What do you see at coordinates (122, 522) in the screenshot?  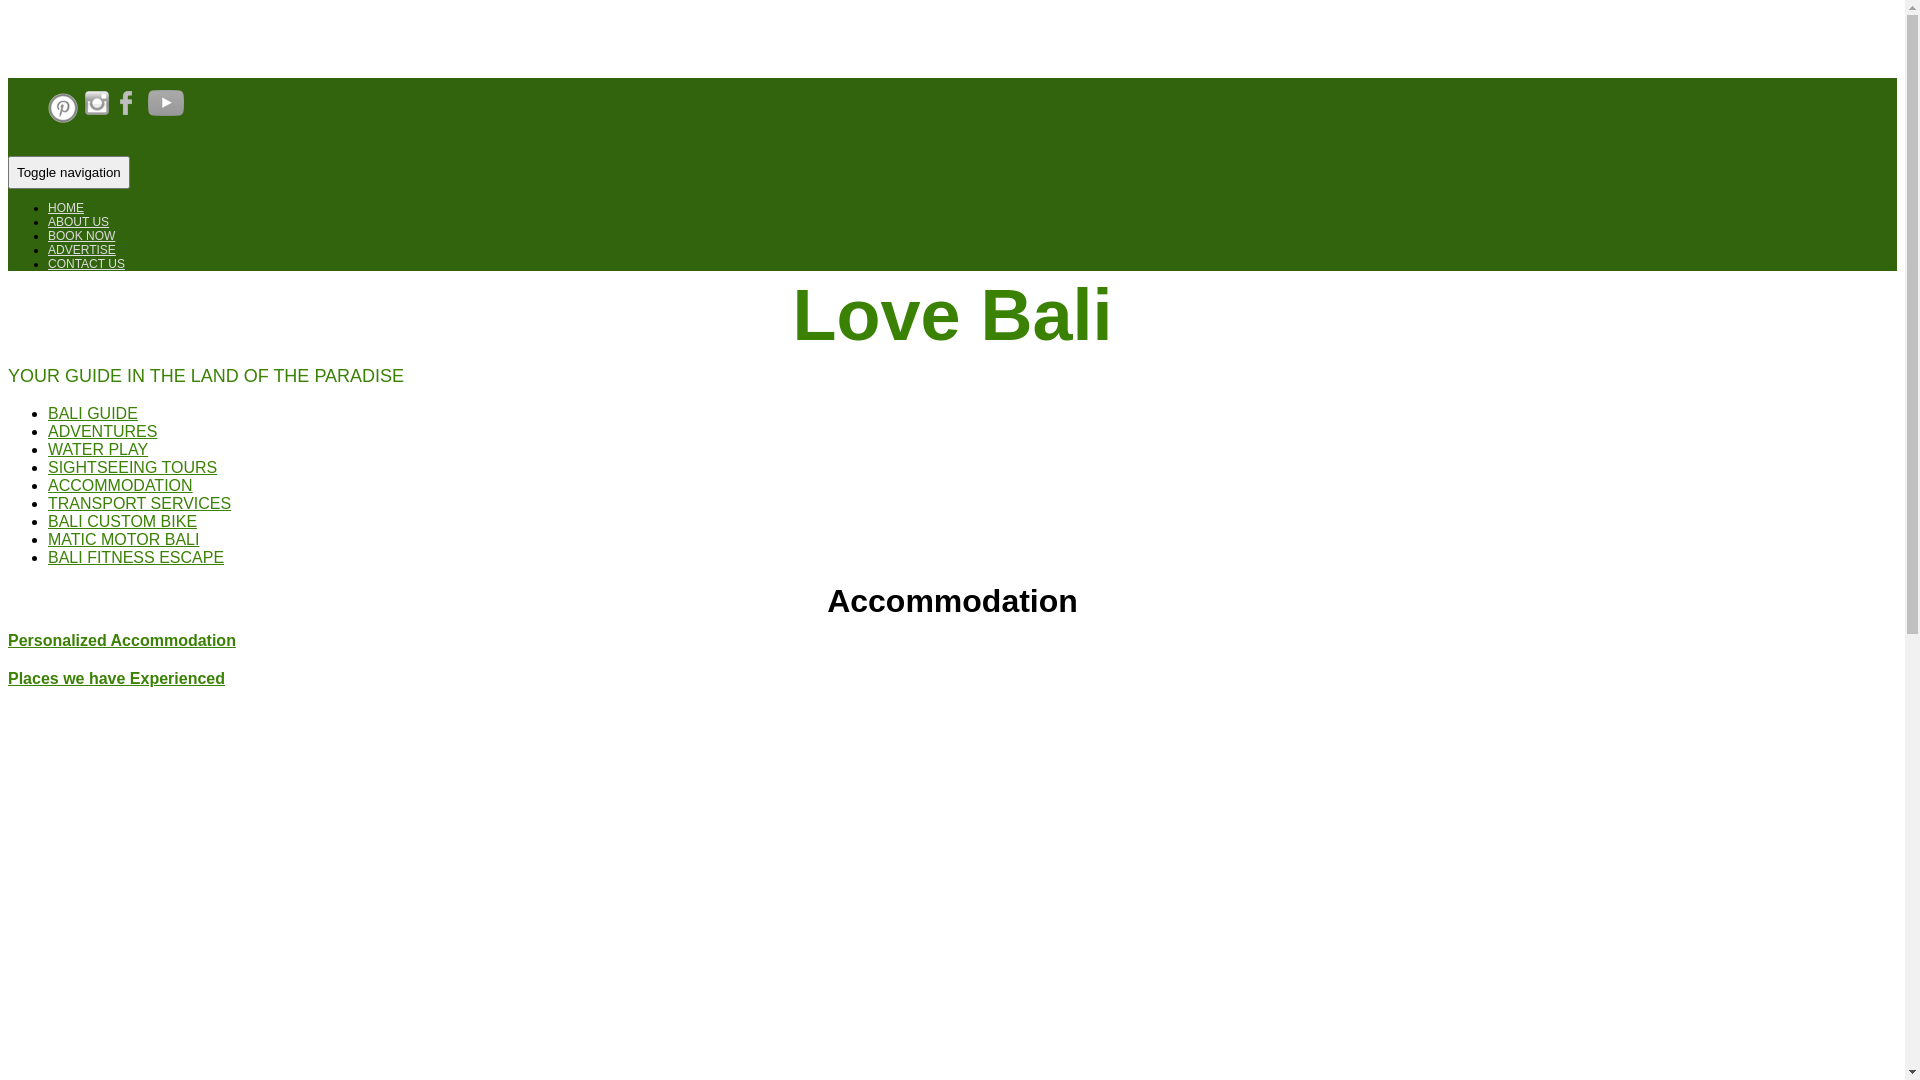 I see `BALI CUSTOM BIKE` at bounding box center [122, 522].